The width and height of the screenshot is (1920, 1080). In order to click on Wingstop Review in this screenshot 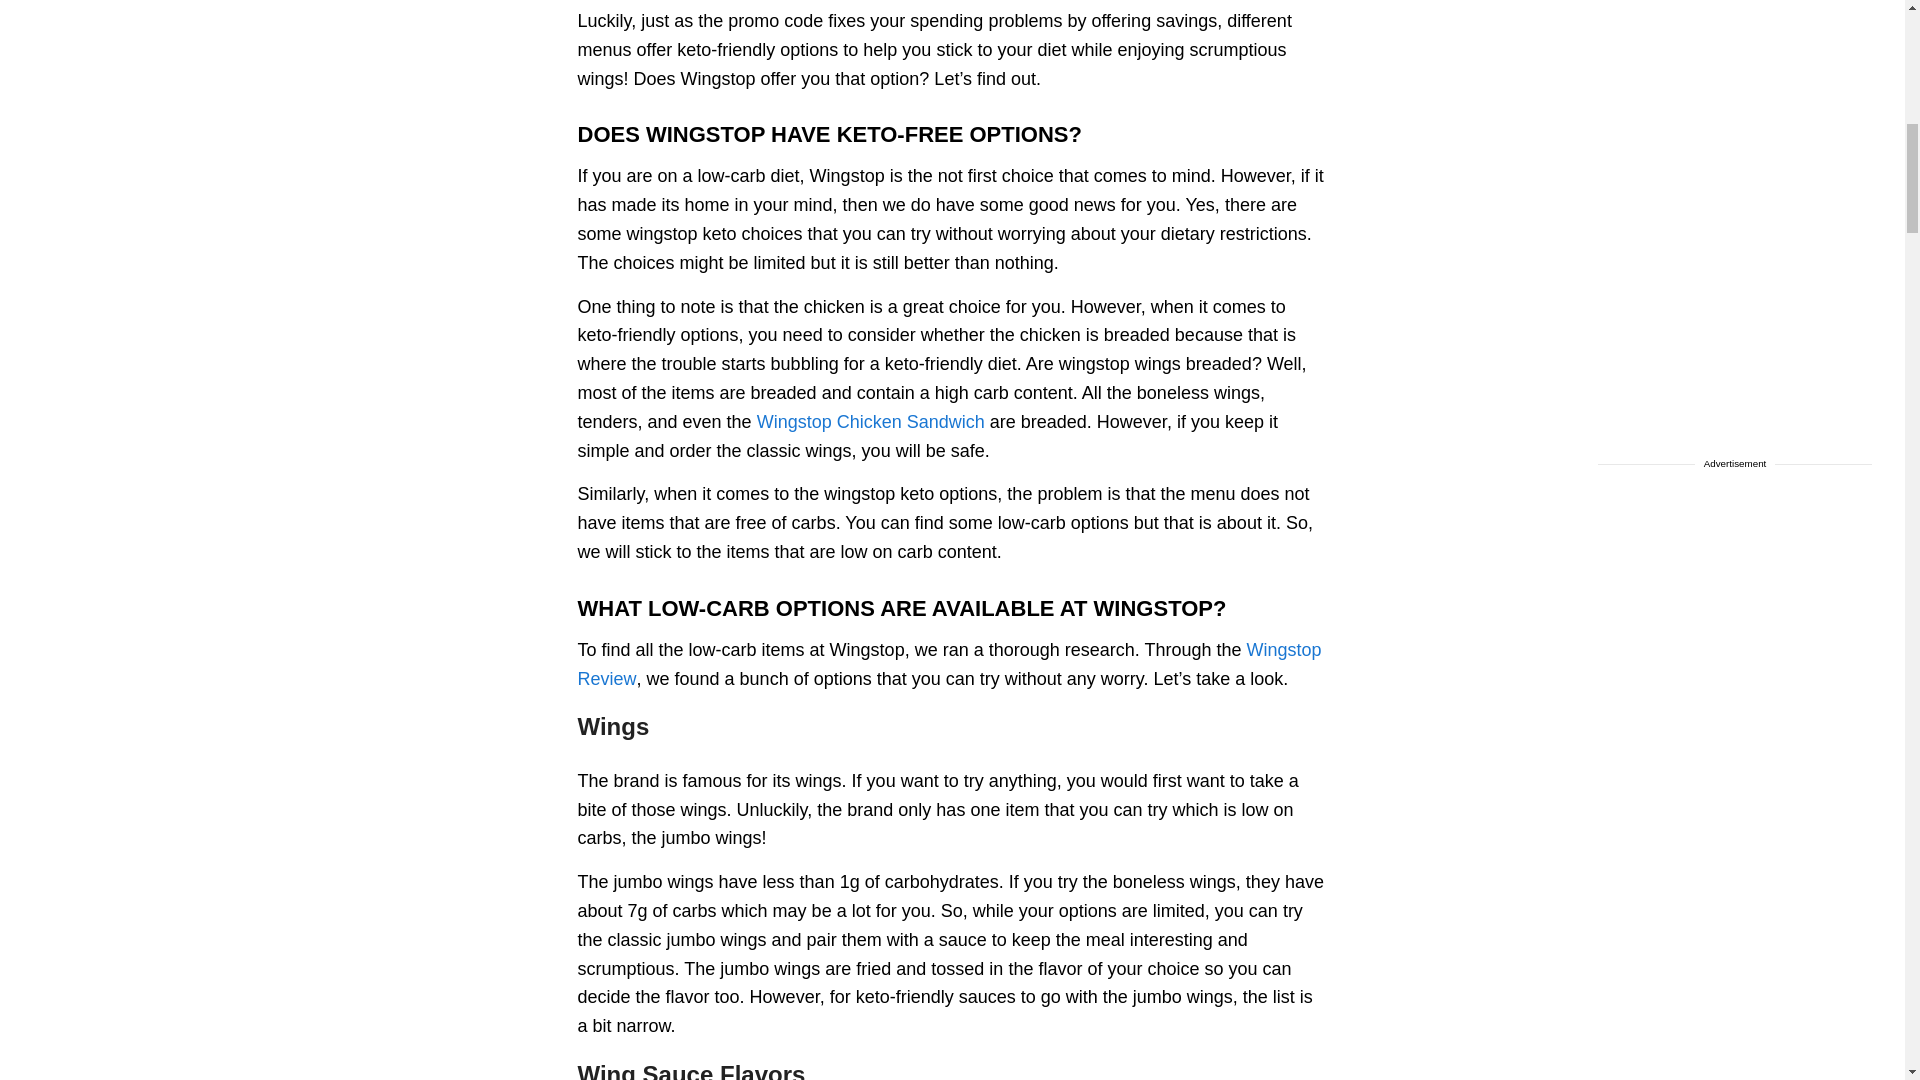, I will do `click(950, 664)`.